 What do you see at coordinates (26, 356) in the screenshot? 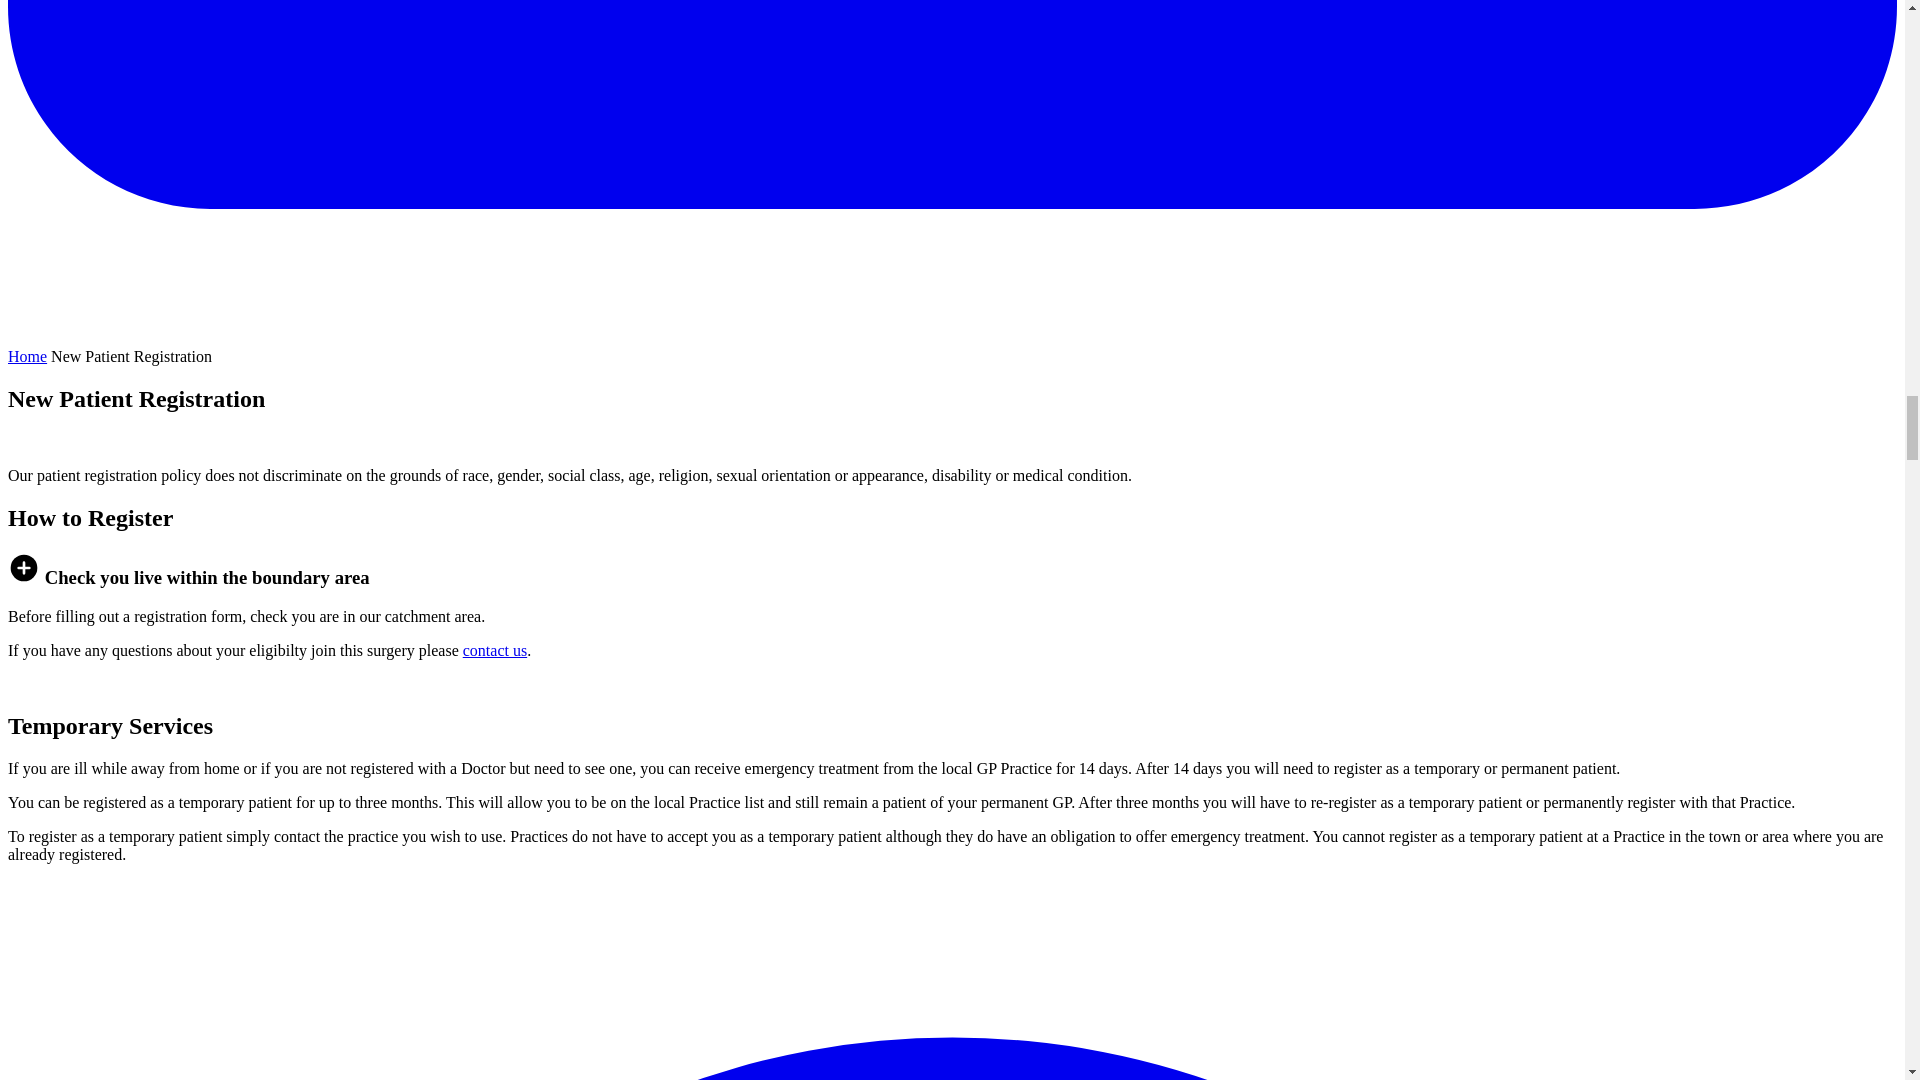
I see `Home` at bounding box center [26, 356].